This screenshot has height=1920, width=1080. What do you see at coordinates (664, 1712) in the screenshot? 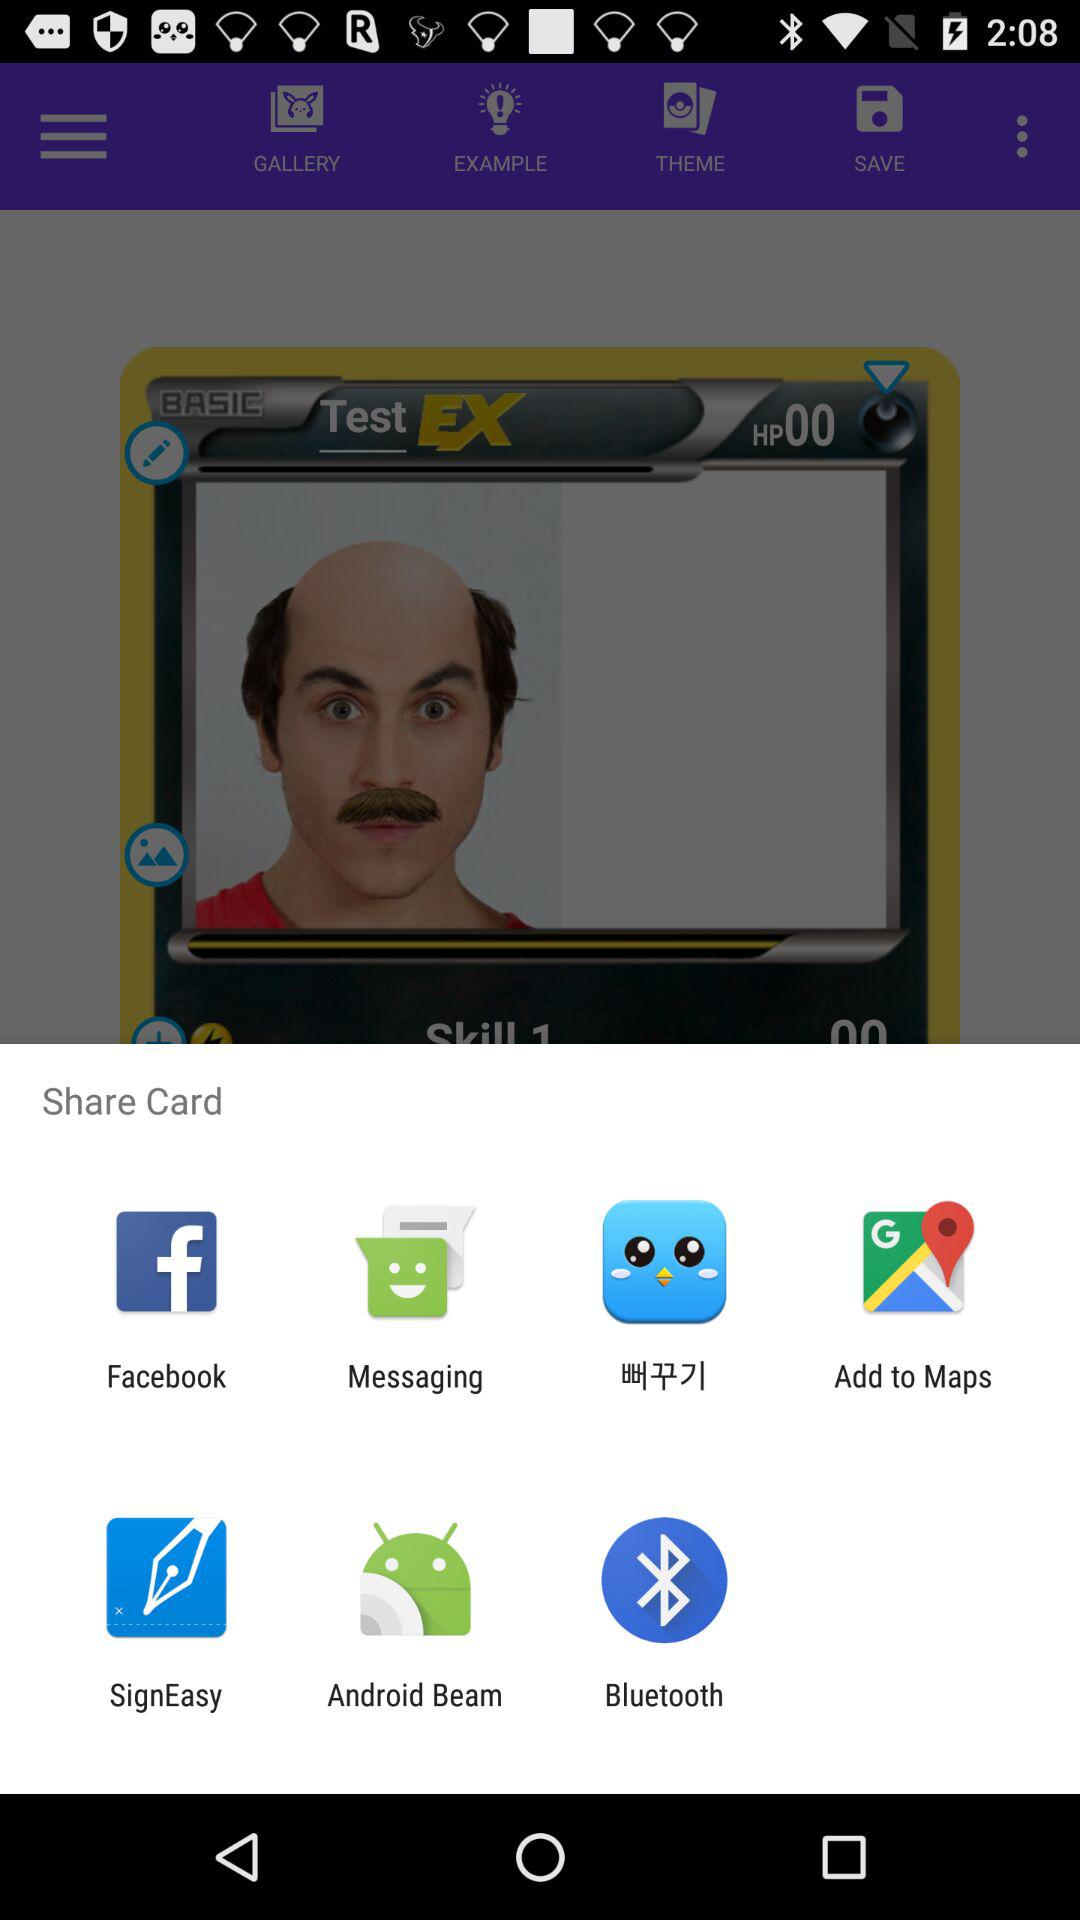
I see `swipe until bluetooth icon` at bounding box center [664, 1712].